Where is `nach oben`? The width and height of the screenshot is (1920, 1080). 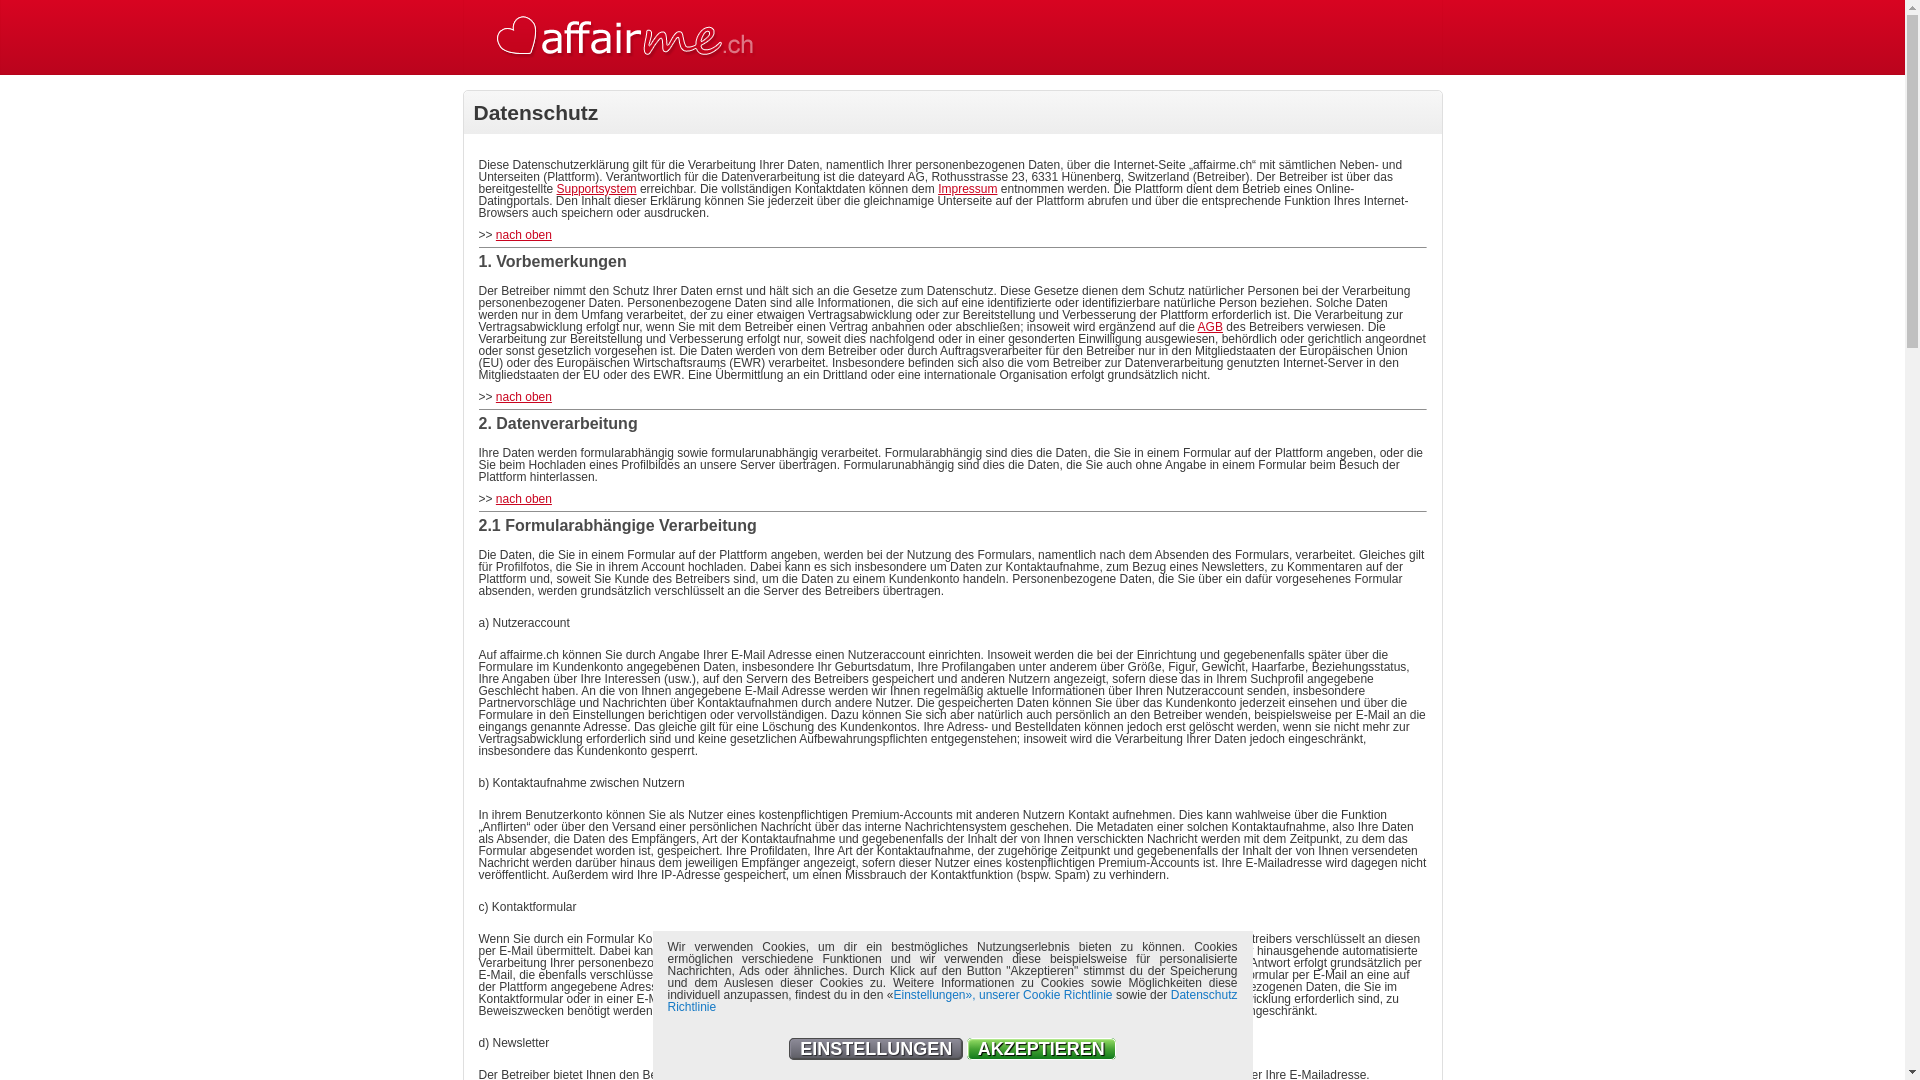 nach oben is located at coordinates (524, 499).